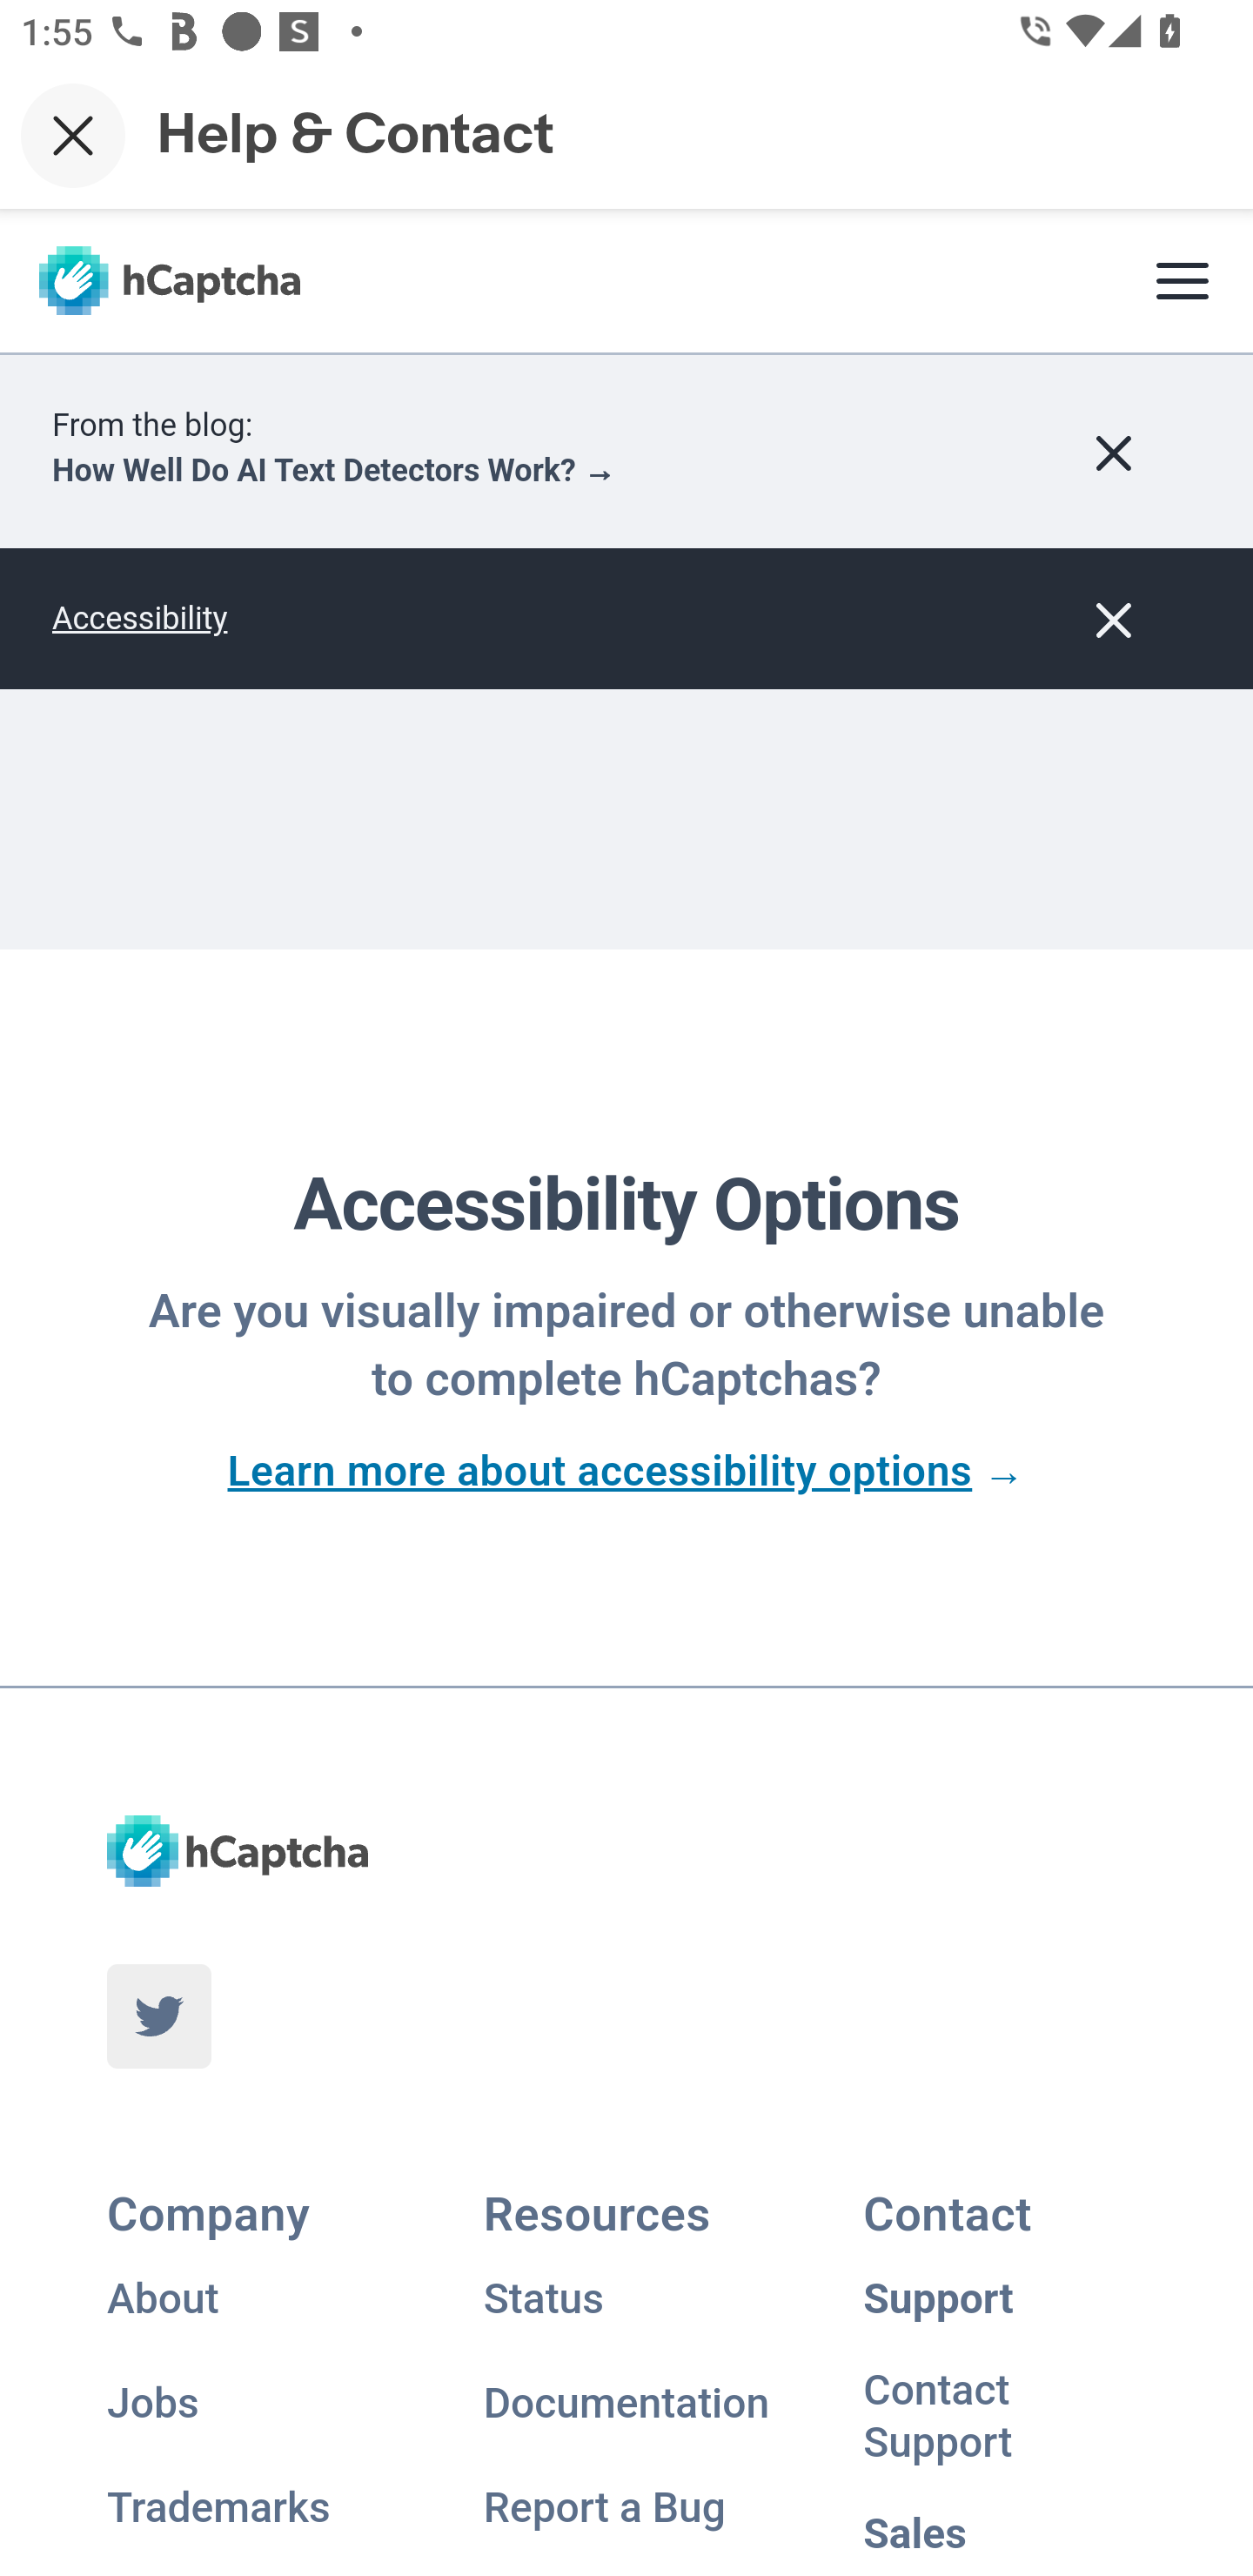 The width and height of the screenshot is (1253, 2576). I want to click on Report a Bug, so click(626, 2507).